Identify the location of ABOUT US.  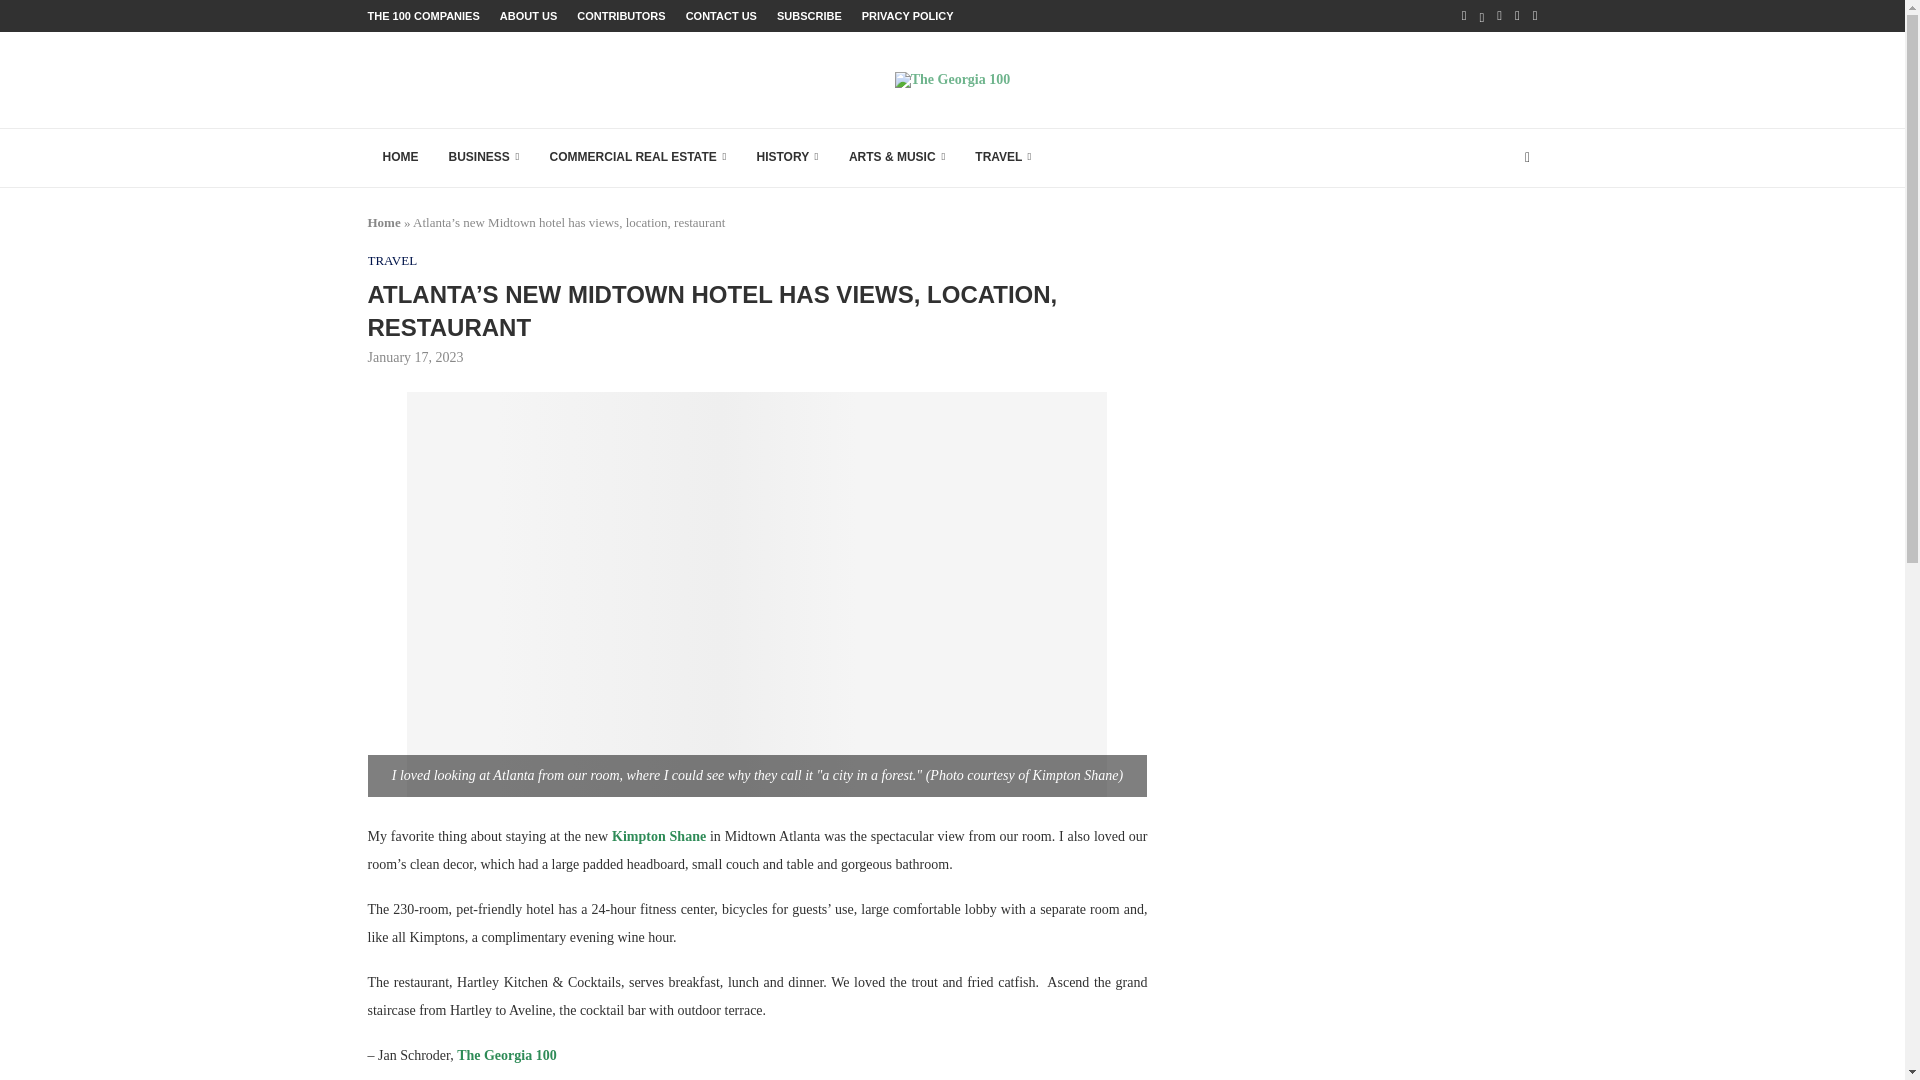
(528, 16).